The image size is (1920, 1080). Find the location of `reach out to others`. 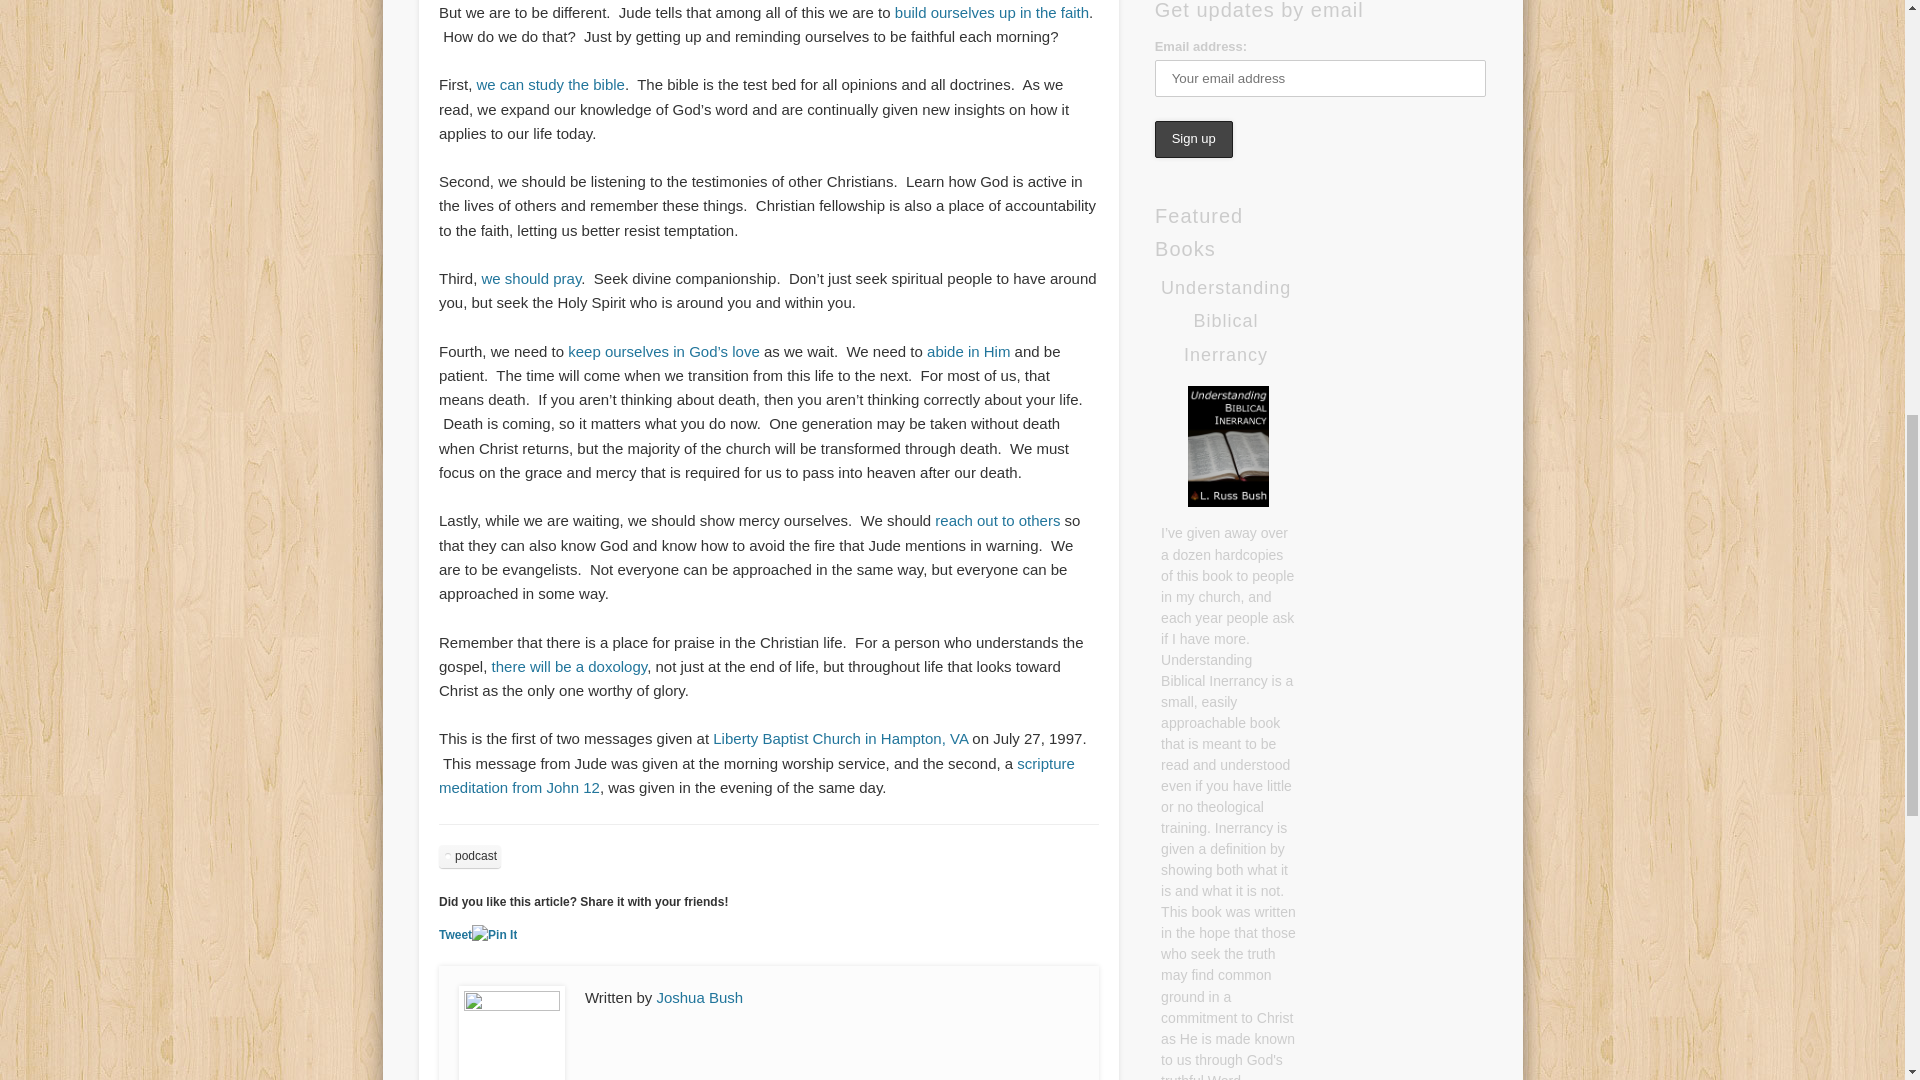

reach out to others is located at coordinates (997, 520).